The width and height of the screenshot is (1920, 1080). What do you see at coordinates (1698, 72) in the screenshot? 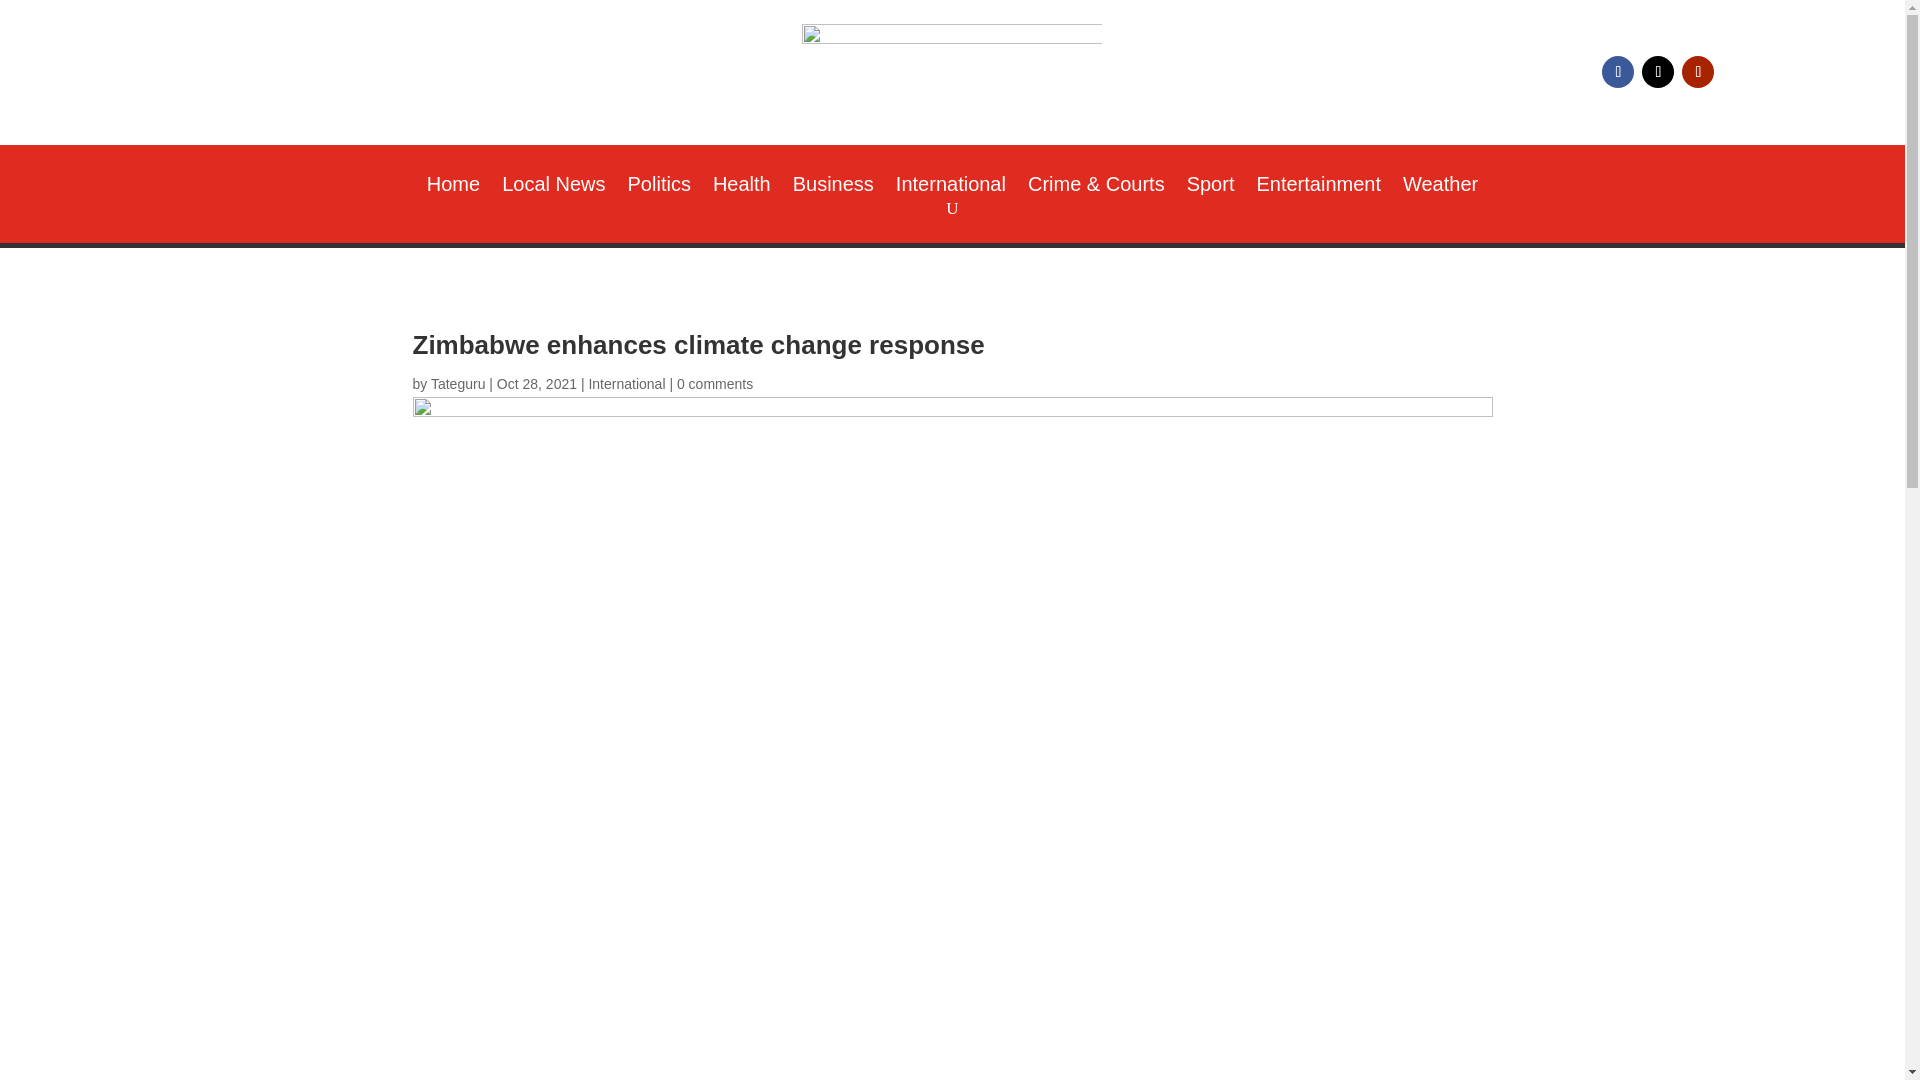
I see `Follow on Youtube` at bounding box center [1698, 72].